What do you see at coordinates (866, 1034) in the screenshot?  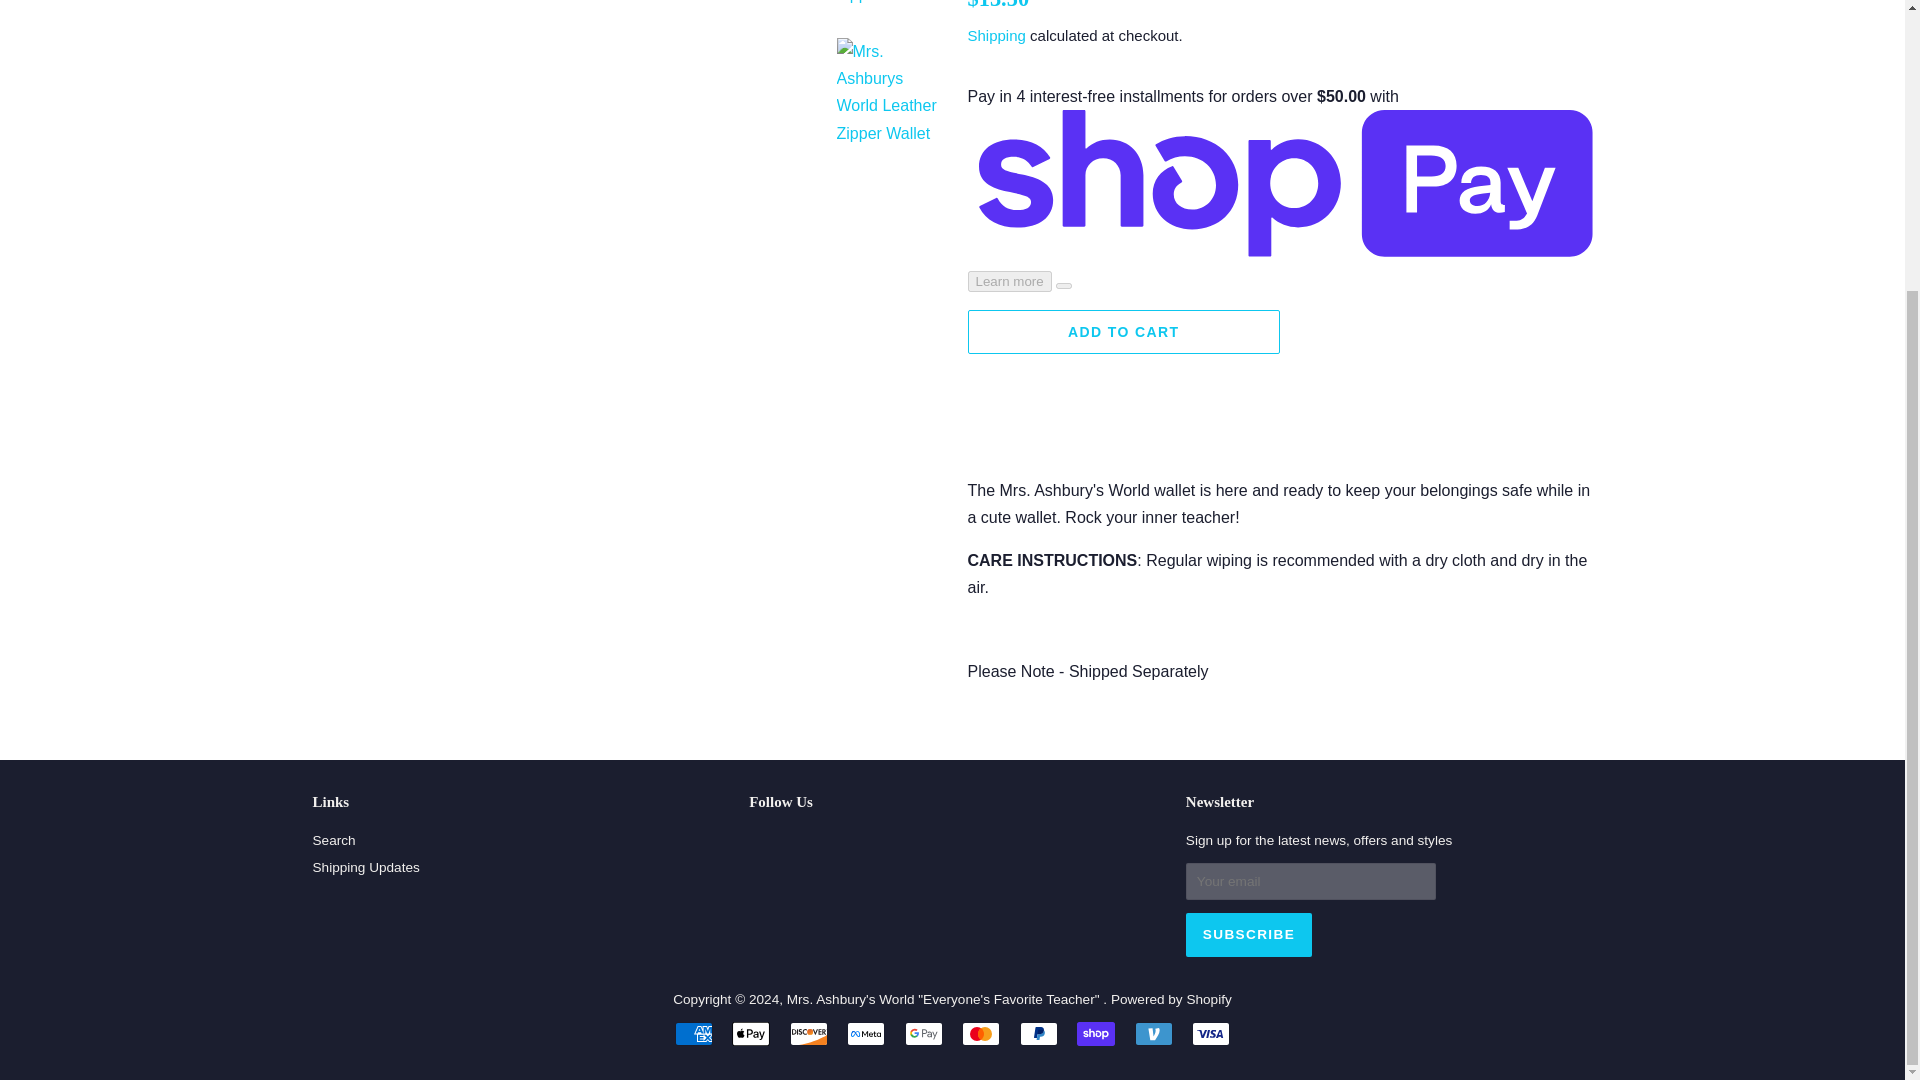 I see `Meta Pay` at bounding box center [866, 1034].